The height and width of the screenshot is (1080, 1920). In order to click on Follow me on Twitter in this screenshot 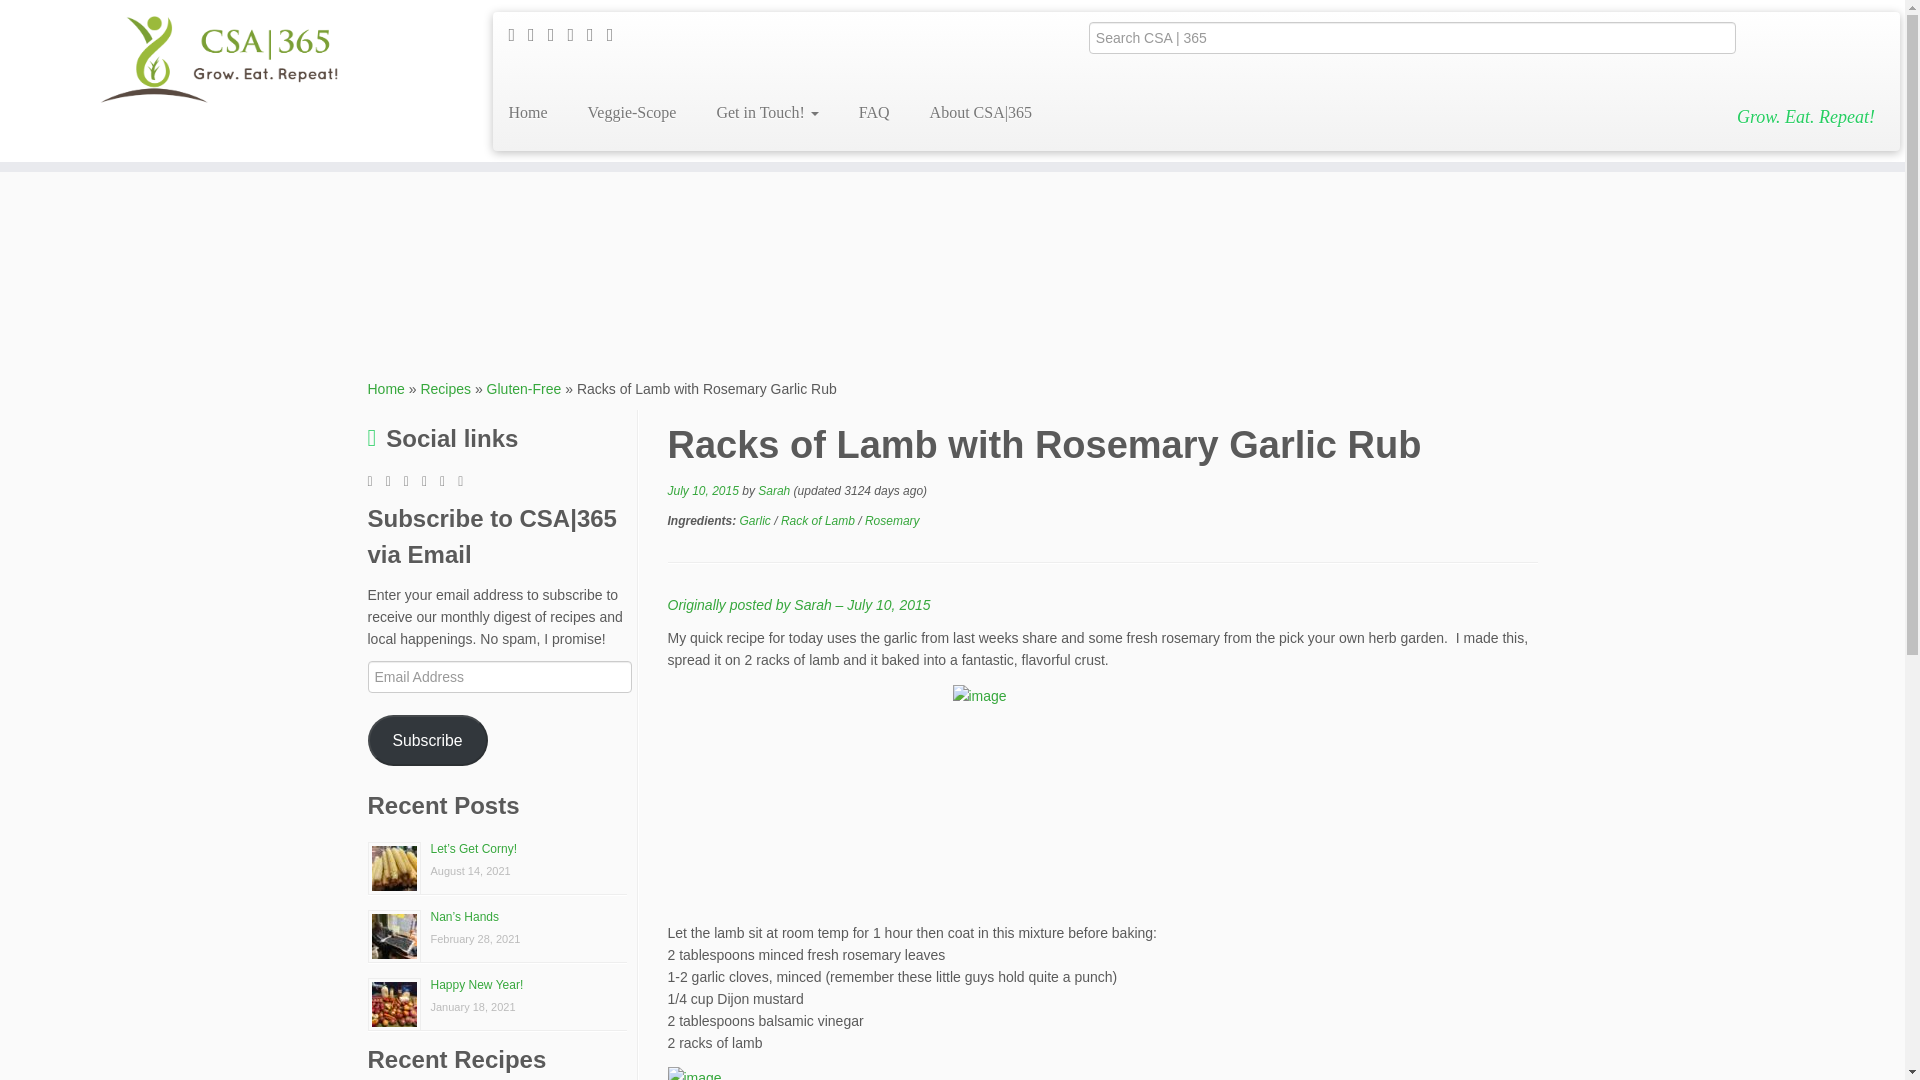, I will do `click(558, 34)`.